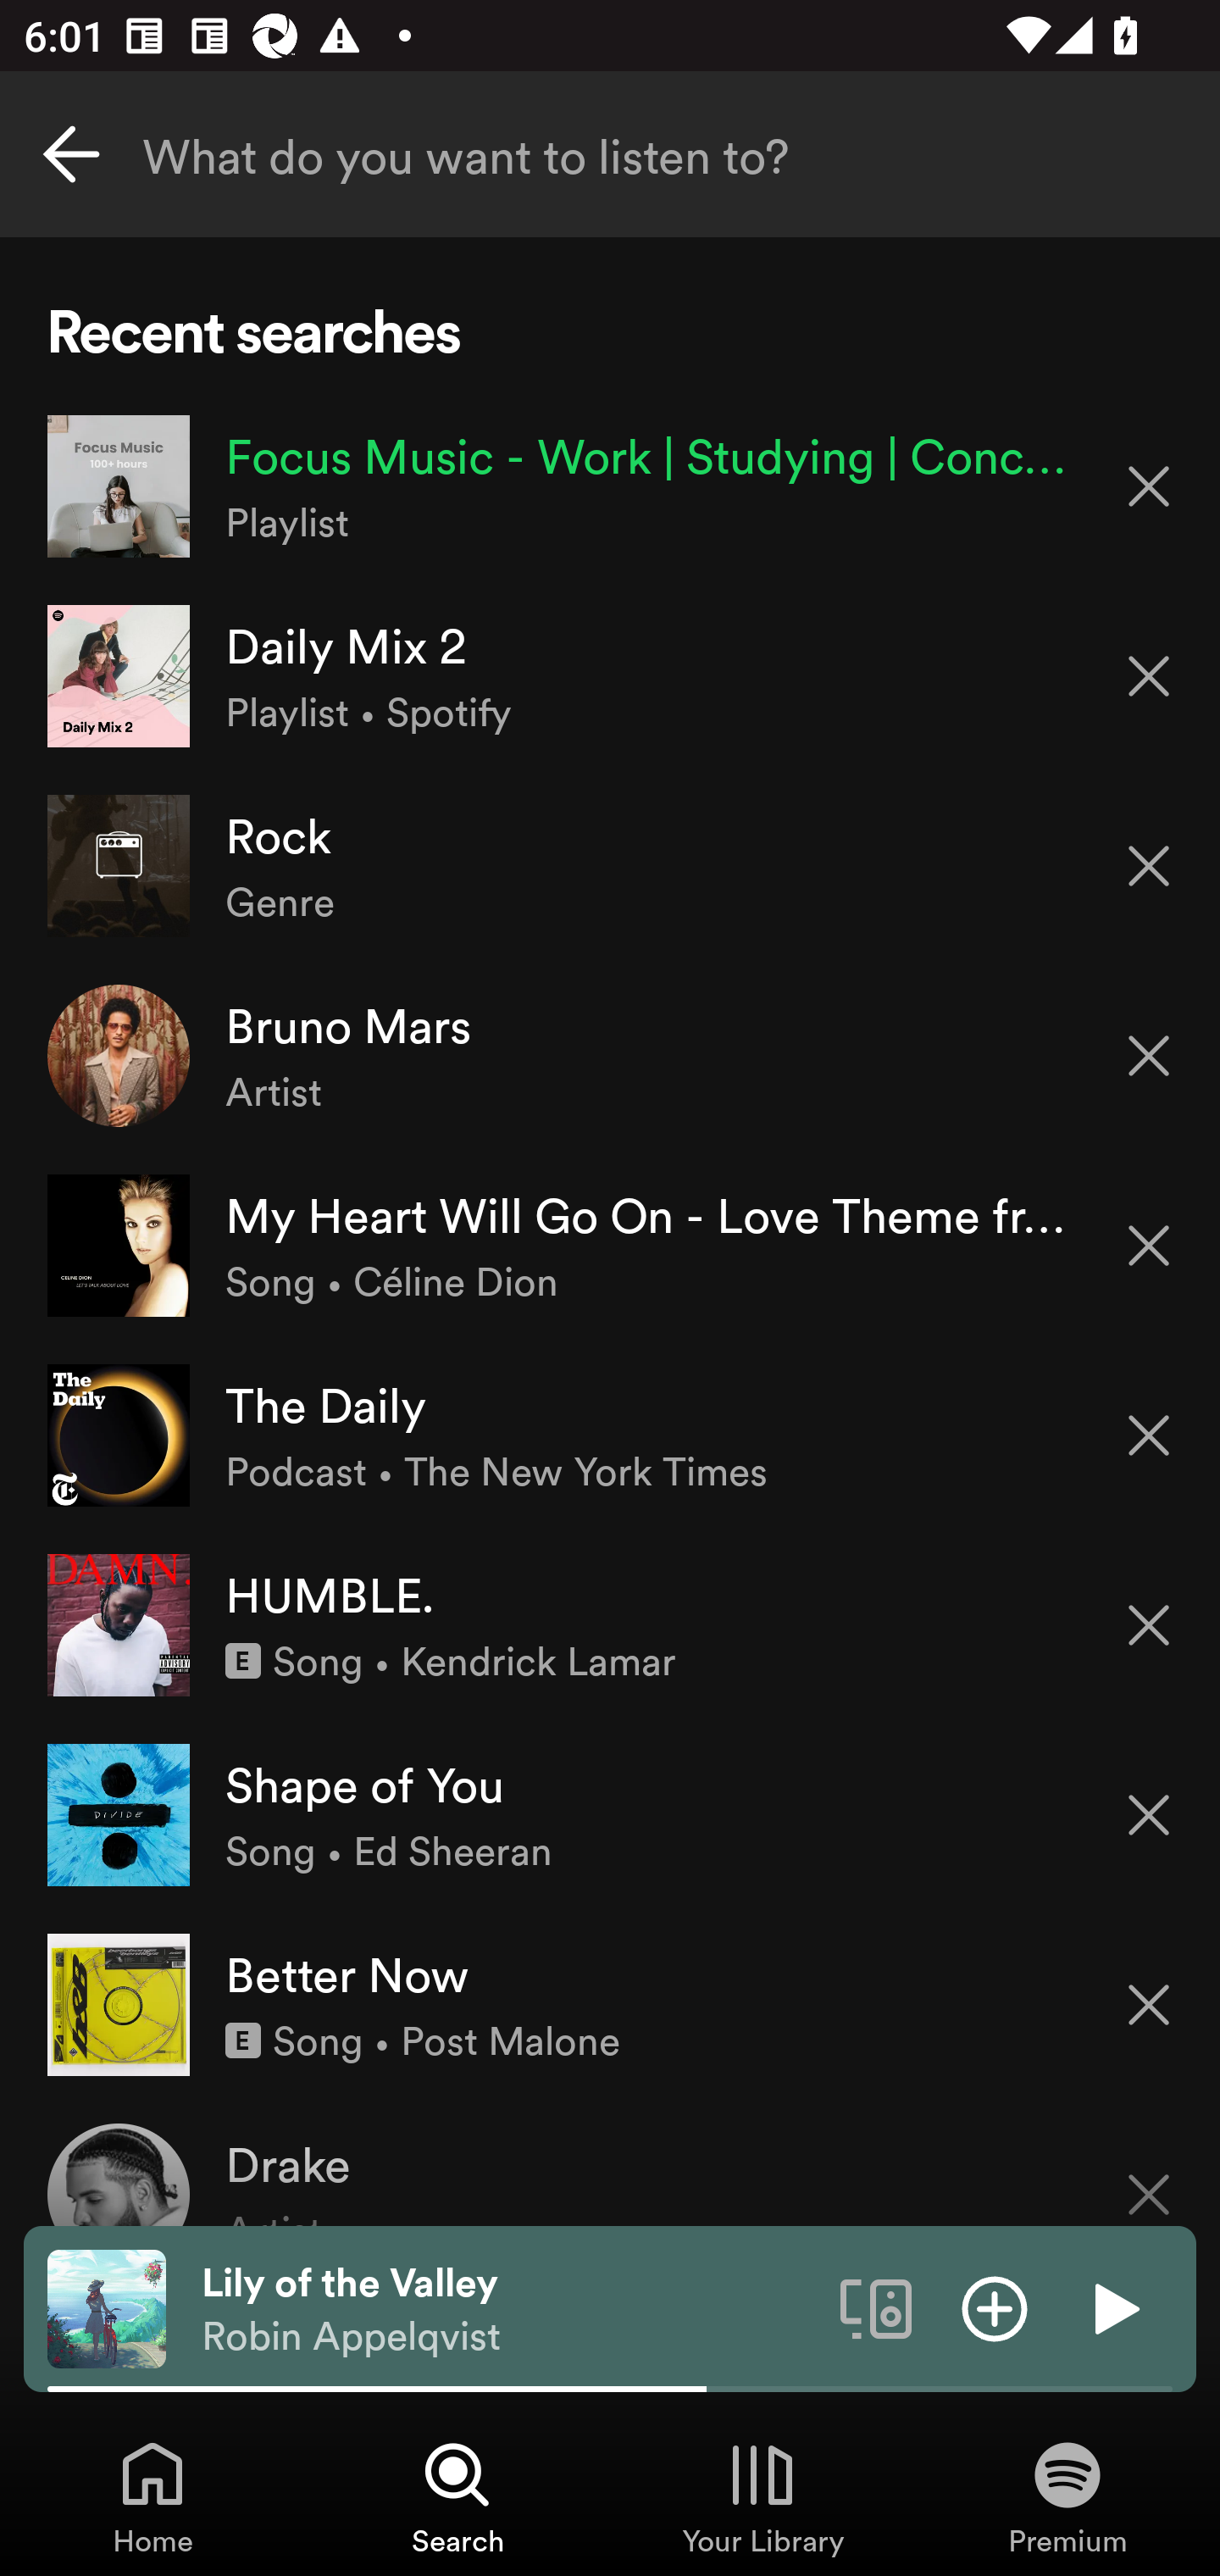 The image size is (1220, 2576). Describe the element at coordinates (1149, 676) in the screenshot. I see `Remove` at that location.